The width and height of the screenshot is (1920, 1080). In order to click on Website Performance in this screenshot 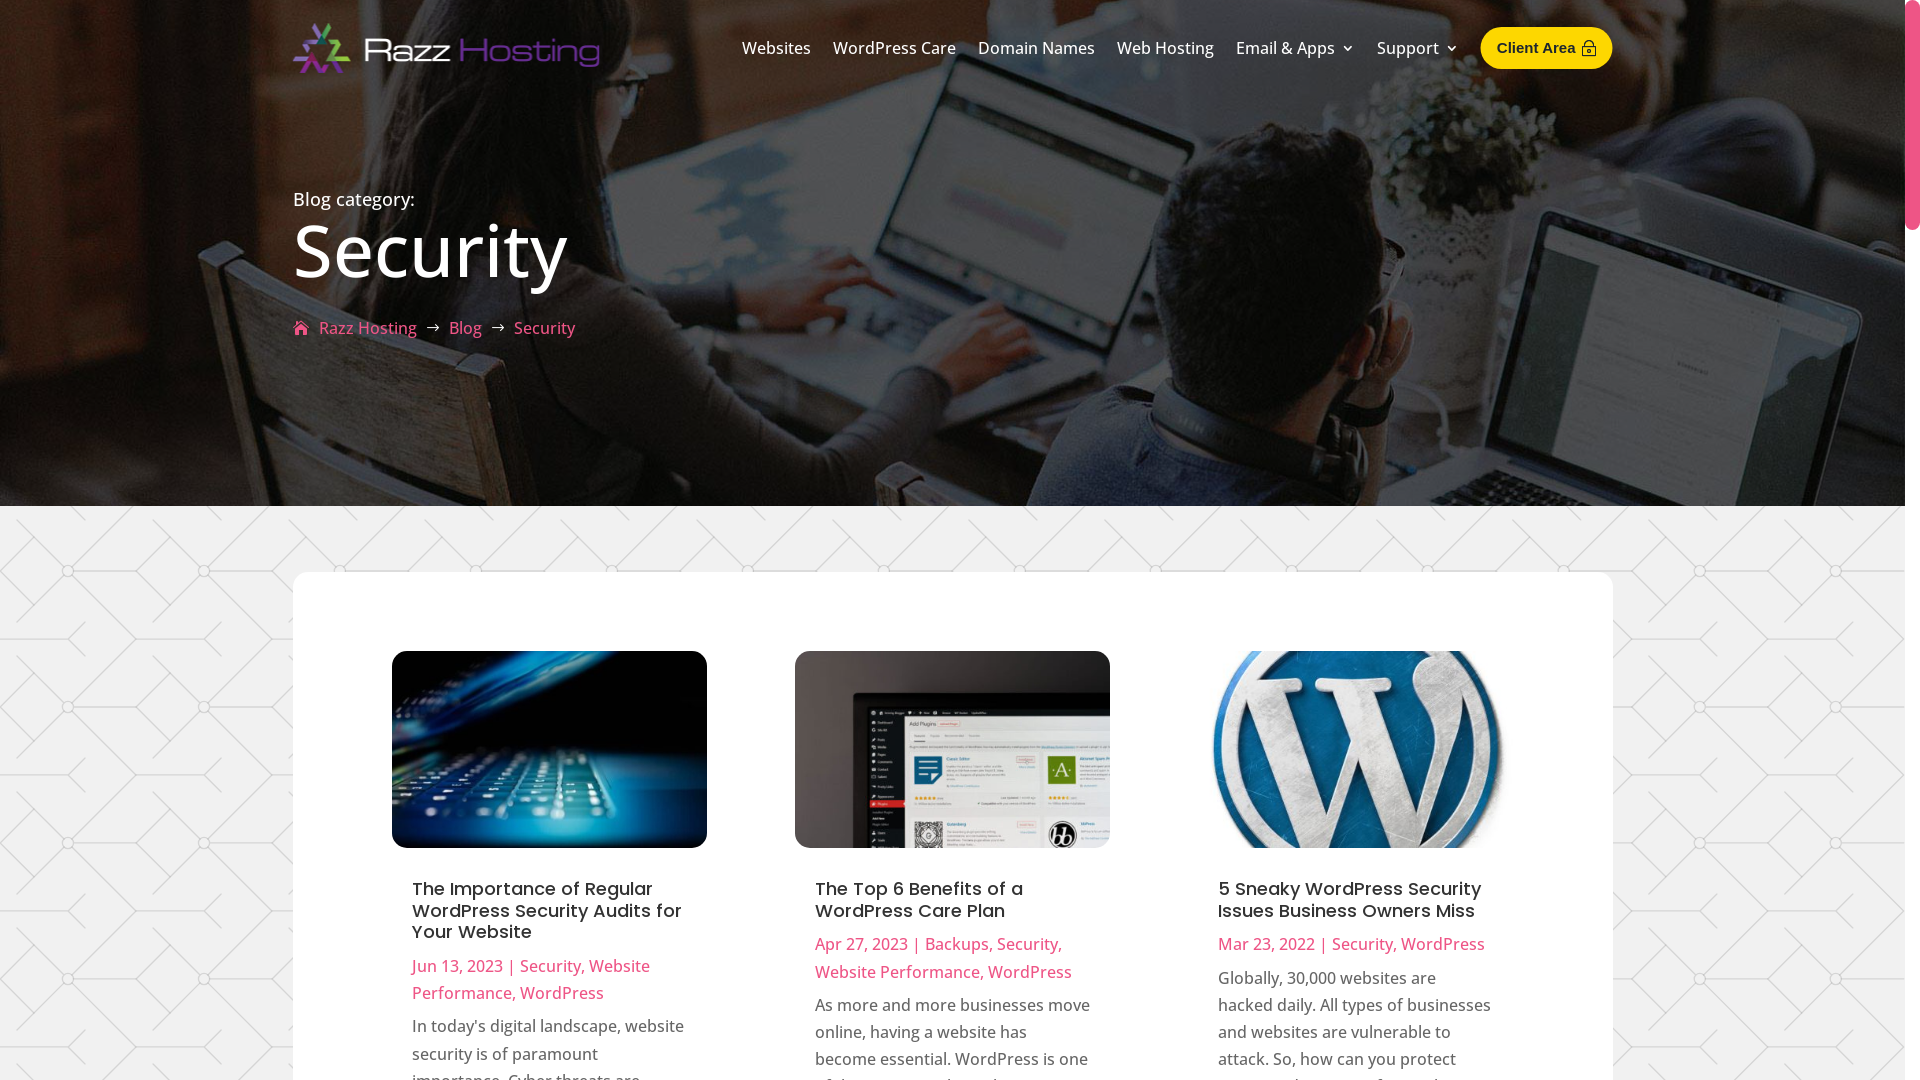, I will do `click(531, 980)`.